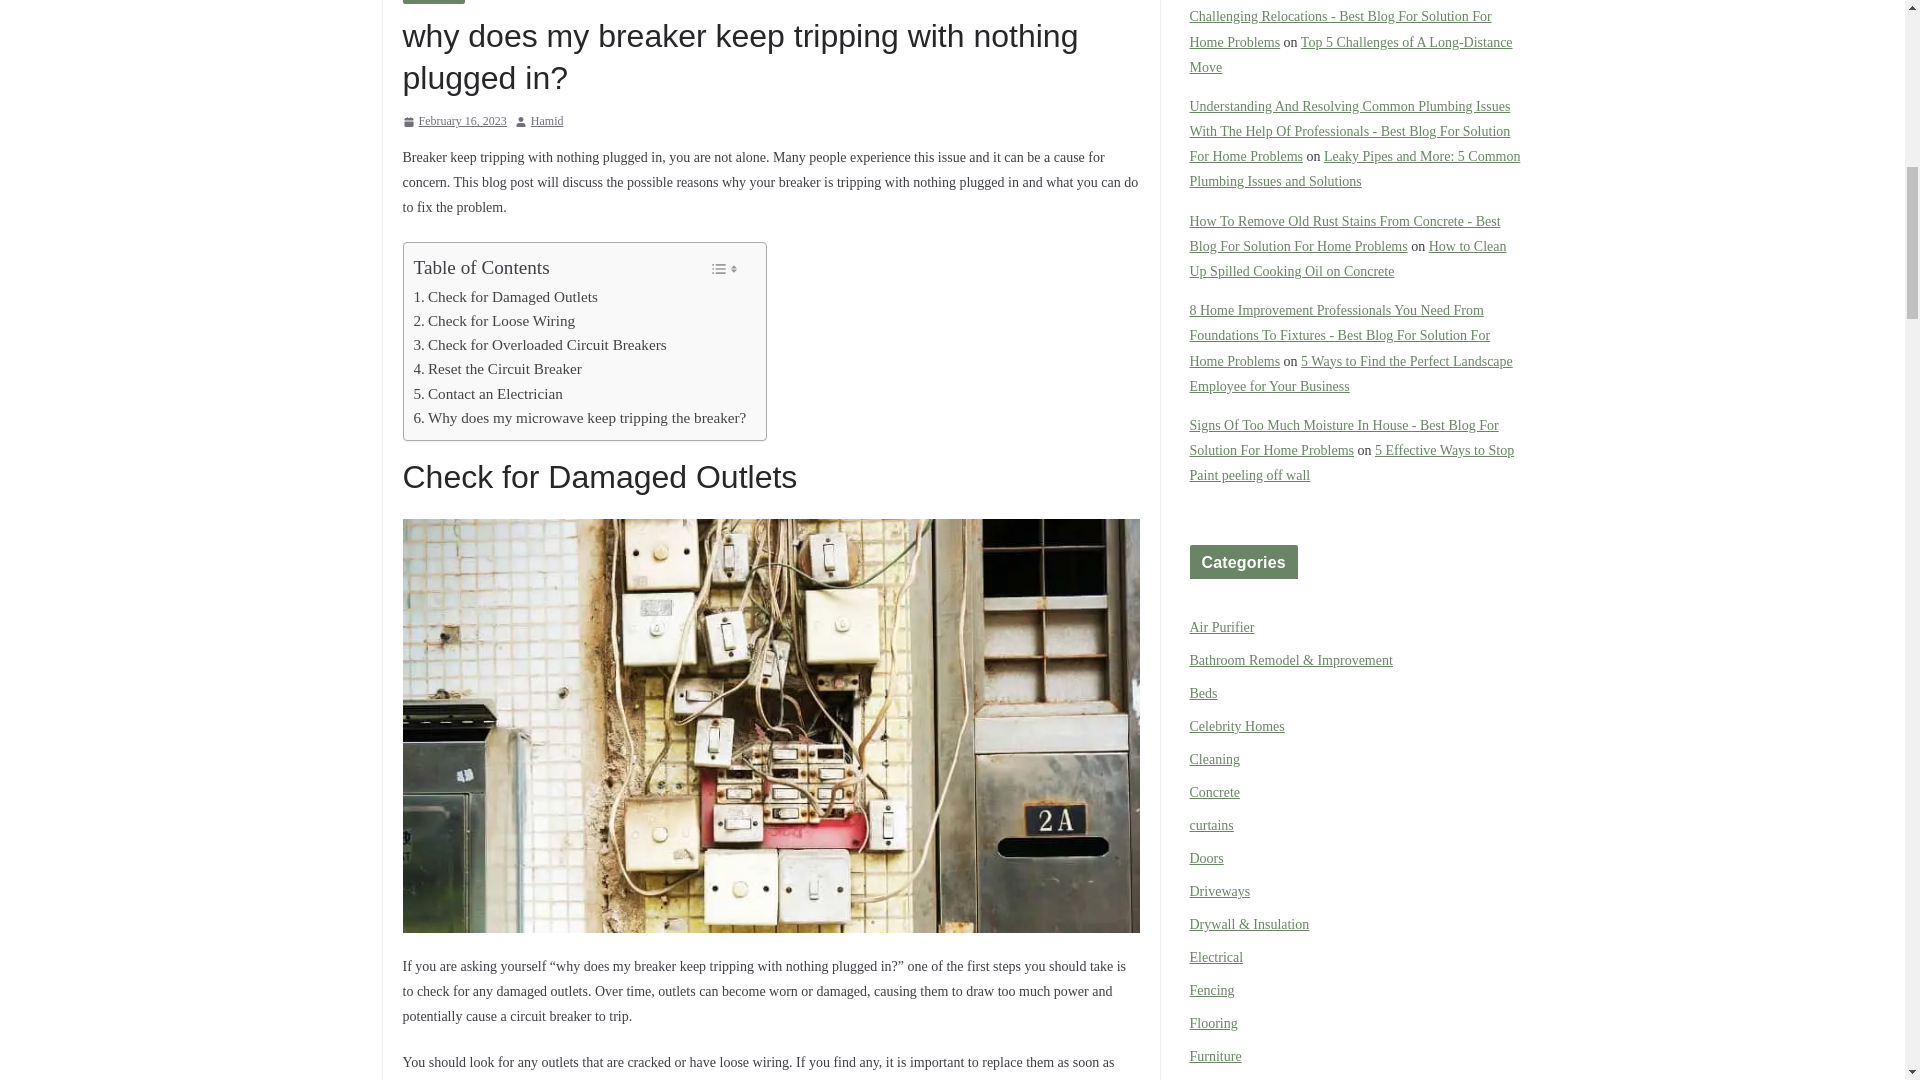 The height and width of the screenshot is (1080, 1920). I want to click on Reset the Circuit Breaker, so click(498, 369).